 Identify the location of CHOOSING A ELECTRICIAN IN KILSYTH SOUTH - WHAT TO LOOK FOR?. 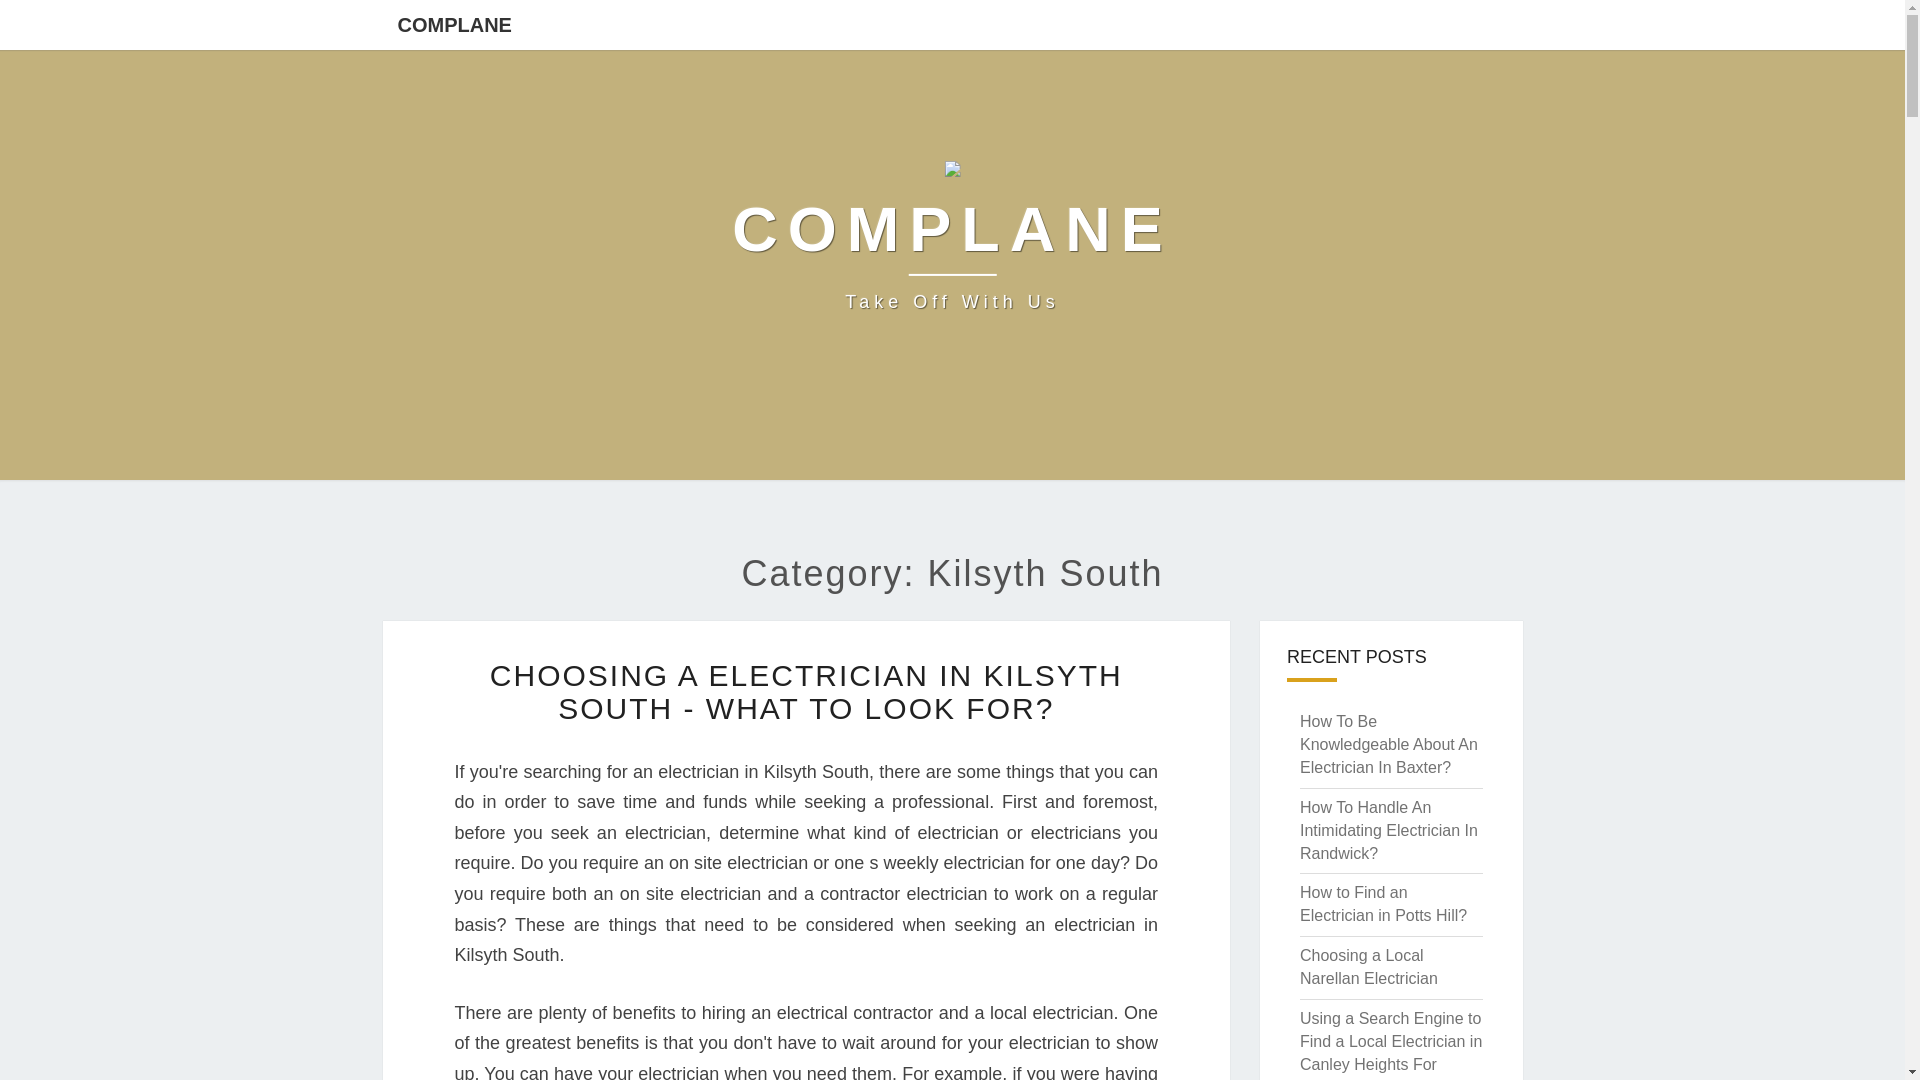
(806, 691).